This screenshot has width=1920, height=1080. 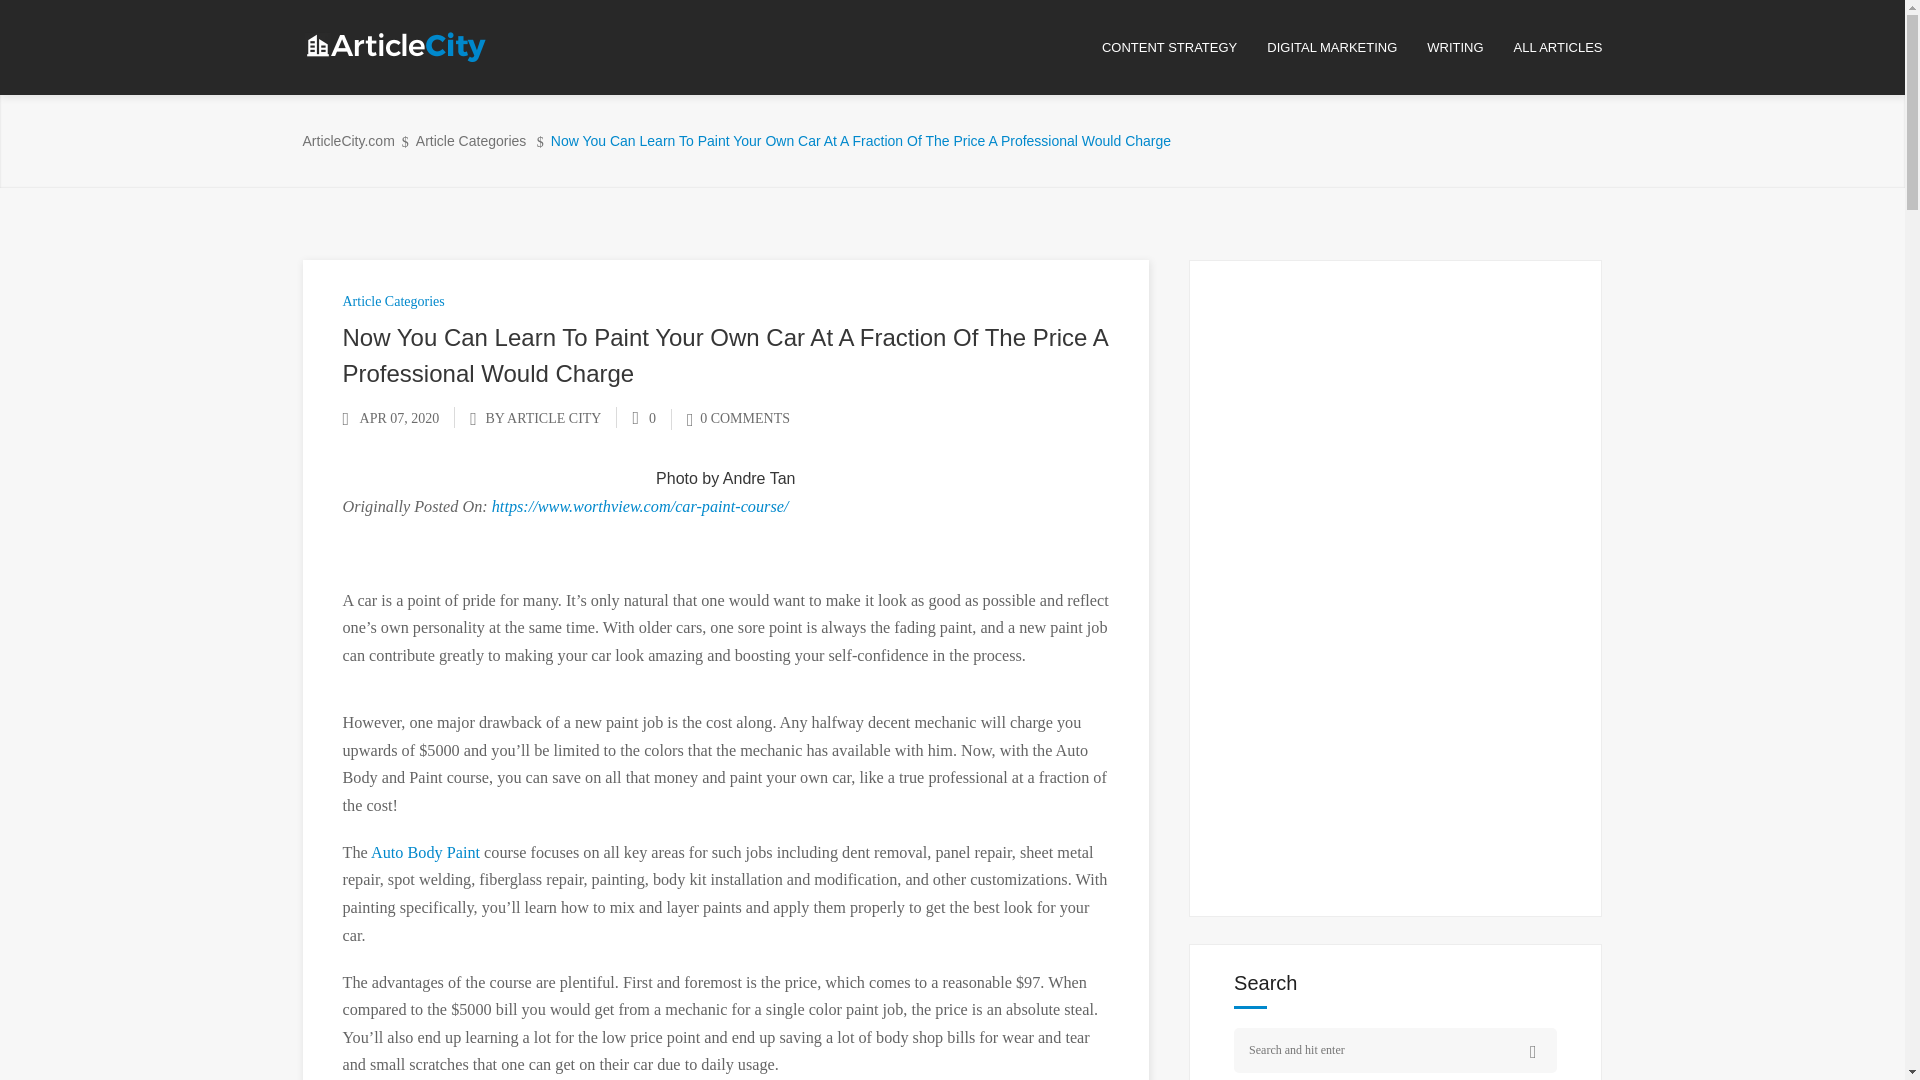 I want to click on ALL ARTICLES, so click(x=1558, y=48).